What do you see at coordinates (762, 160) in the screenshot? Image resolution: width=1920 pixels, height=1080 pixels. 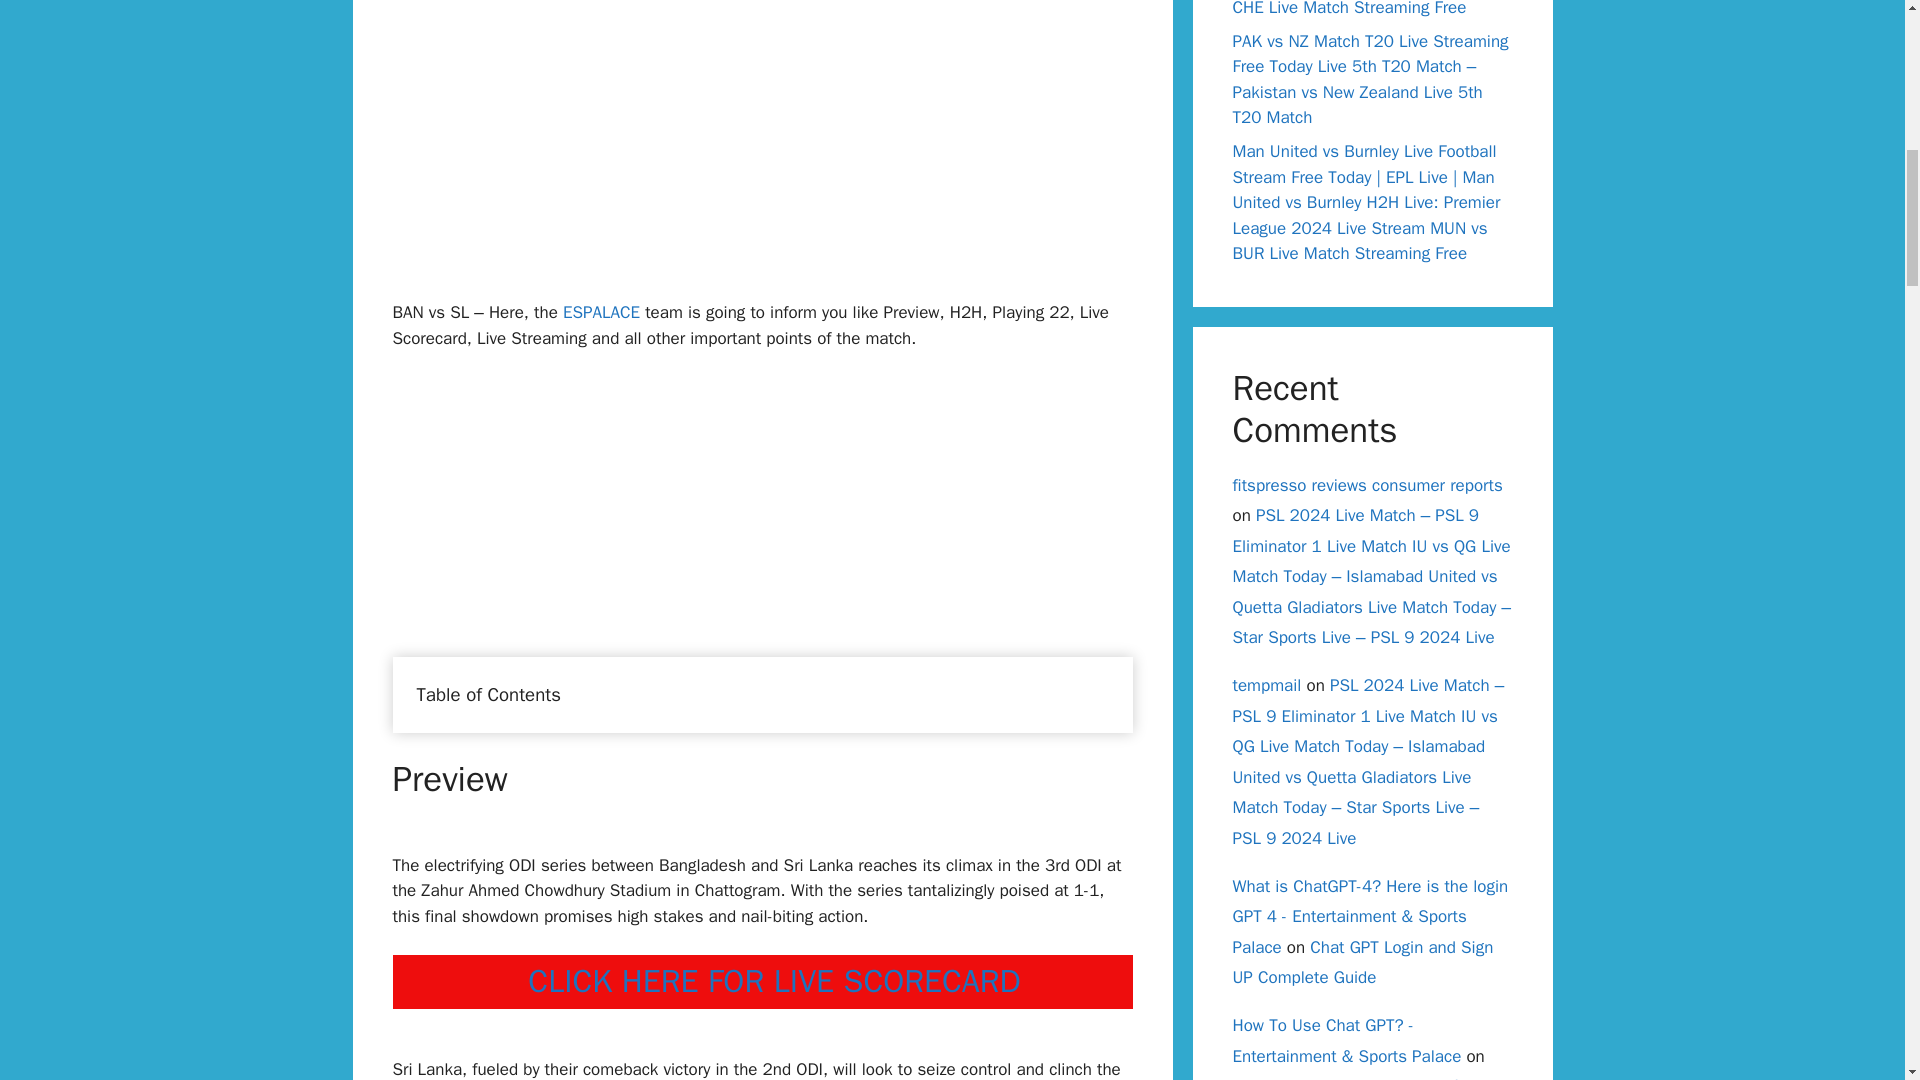 I see `Advertisement` at bounding box center [762, 160].